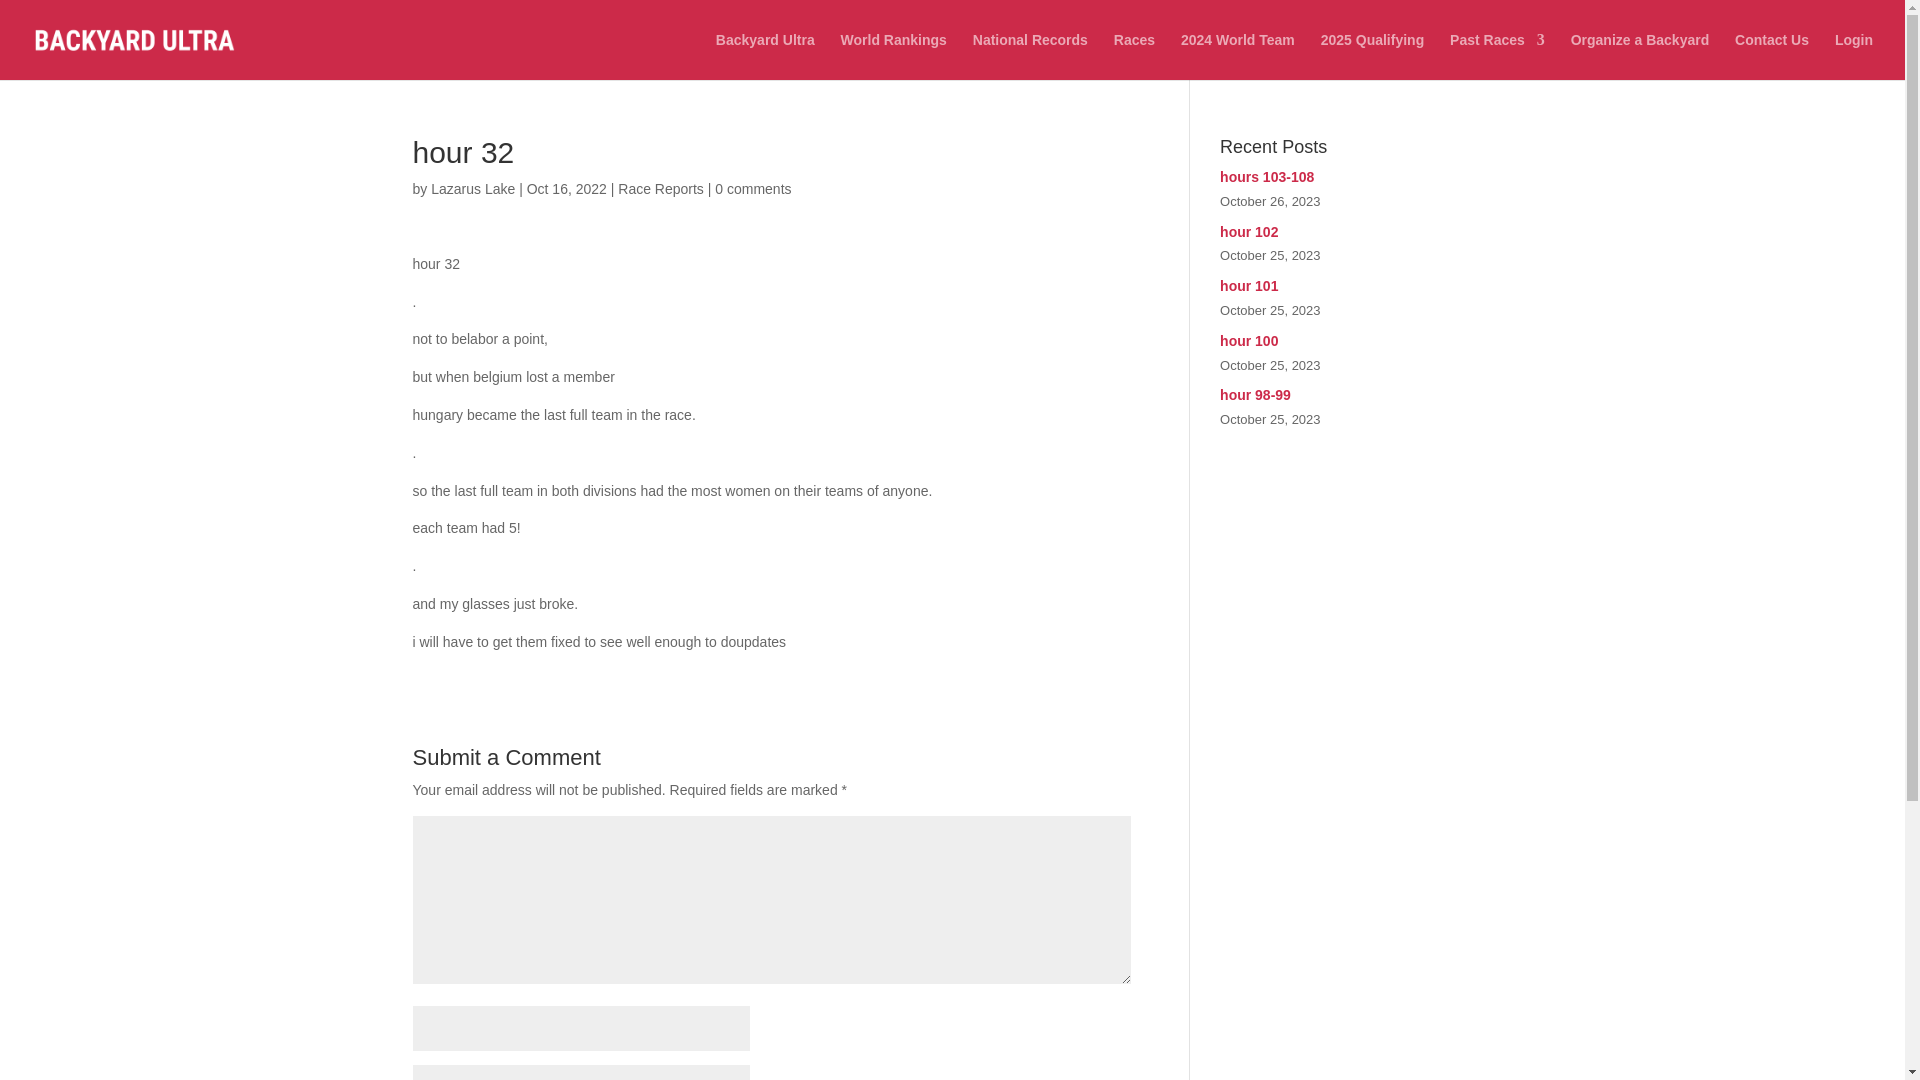  What do you see at coordinates (893, 56) in the screenshot?
I see `World Rankings` at bounding box center [893, 56].